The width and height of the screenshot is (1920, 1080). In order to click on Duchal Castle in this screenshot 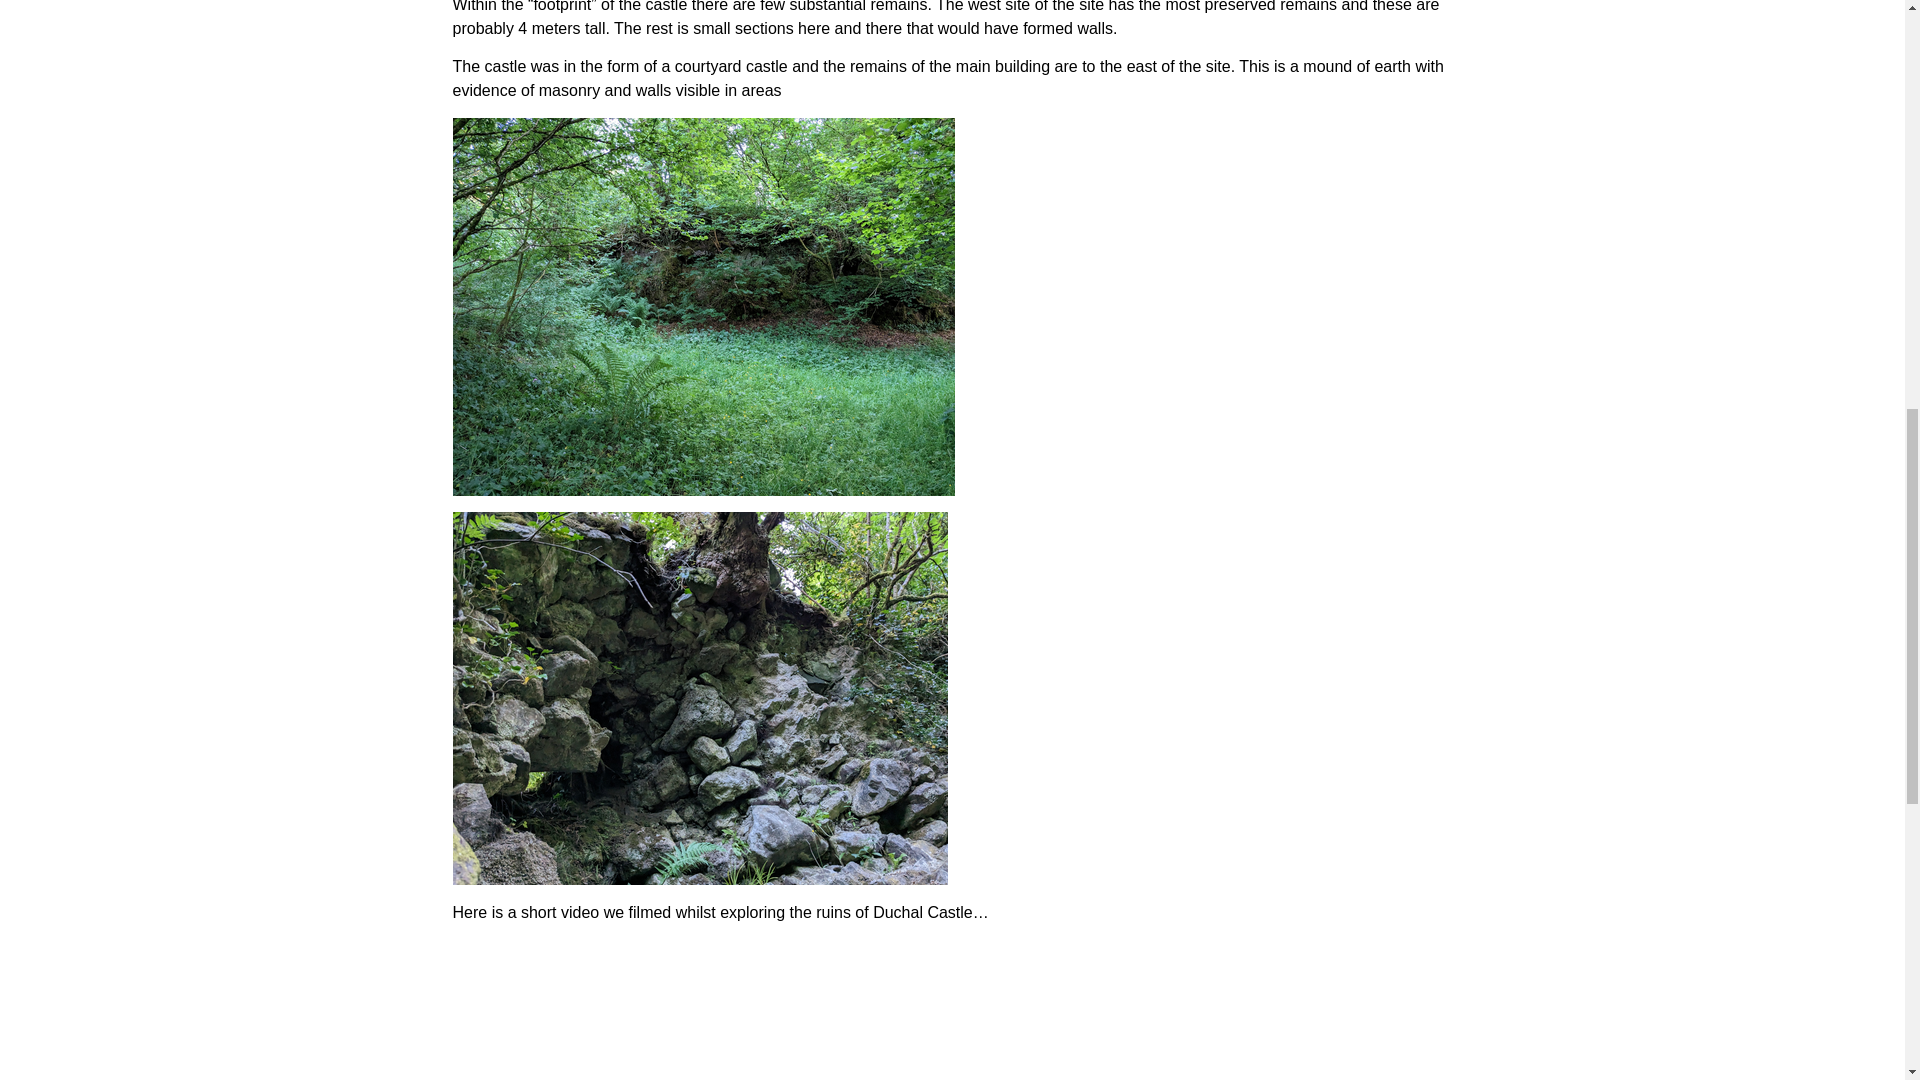, I will do `click(951, 1009)`.